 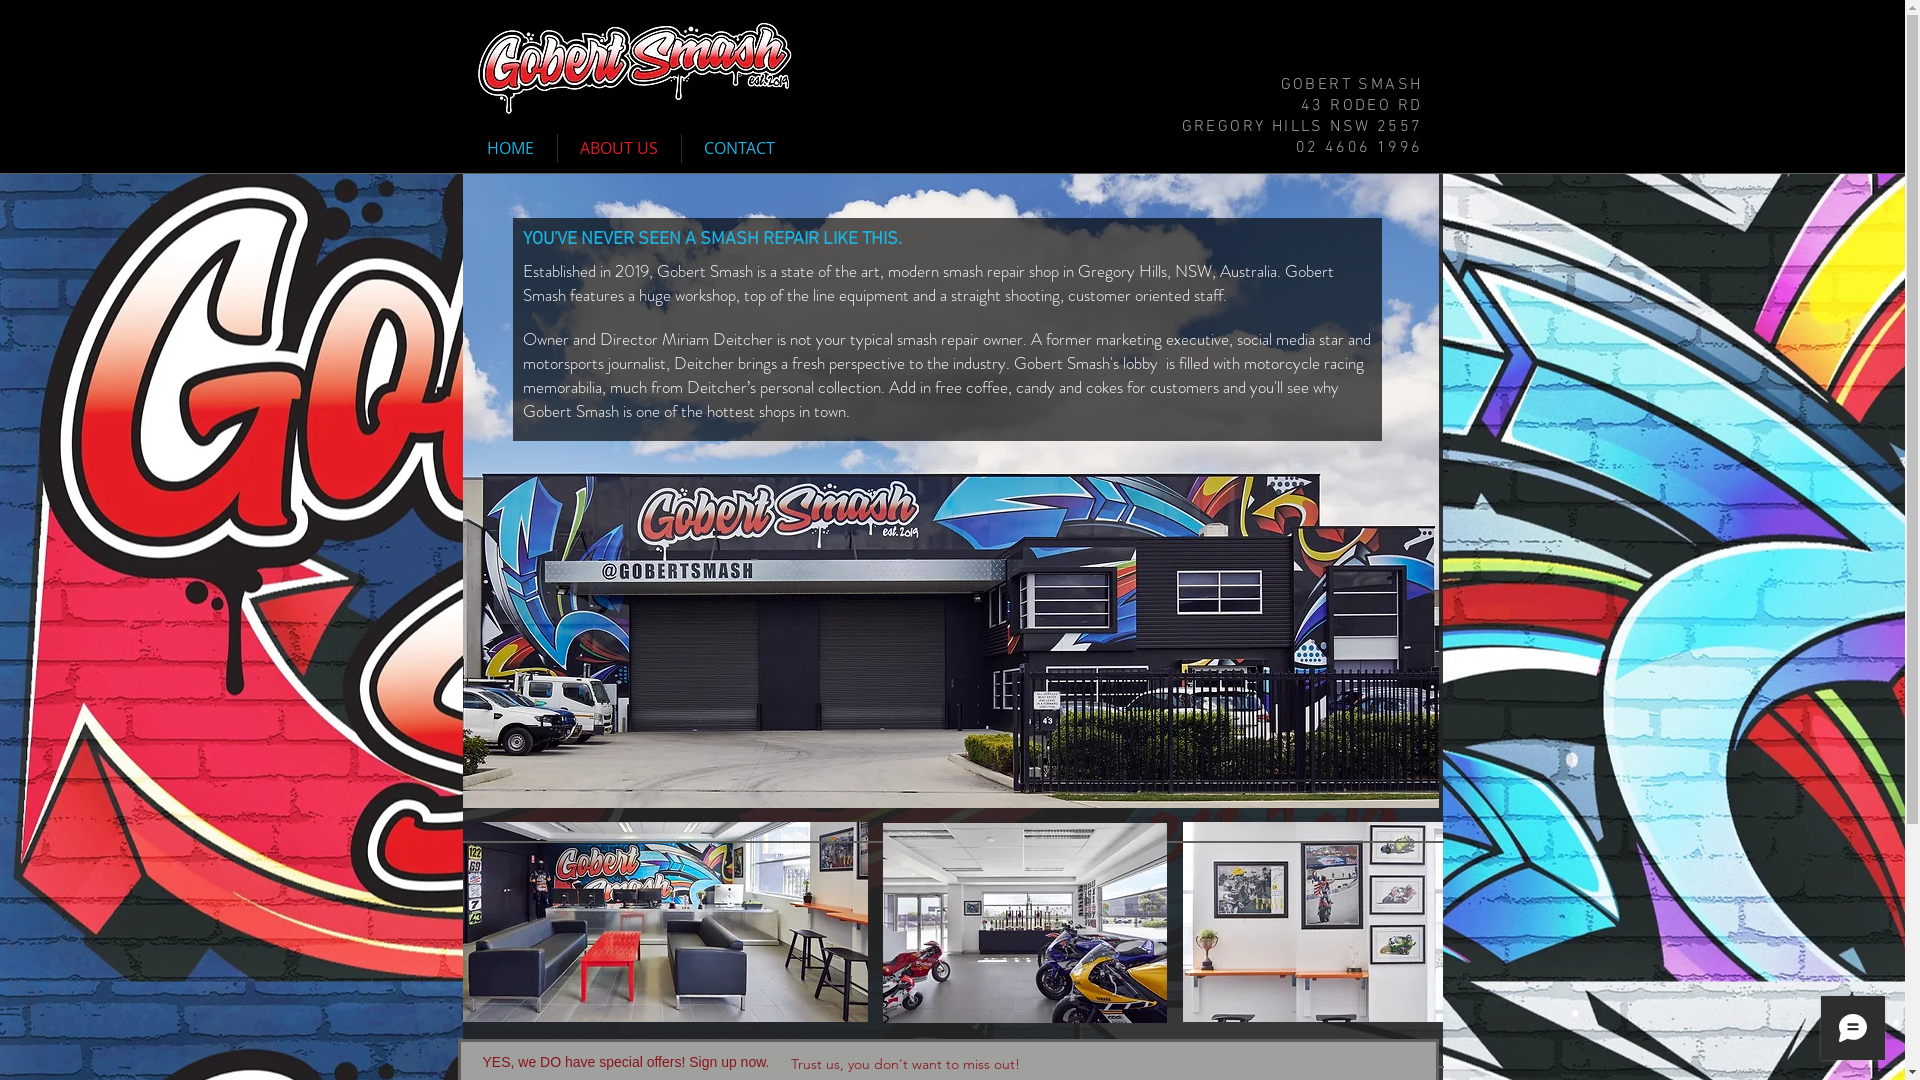 I want to click on HOME, so click(x=510, y=148).